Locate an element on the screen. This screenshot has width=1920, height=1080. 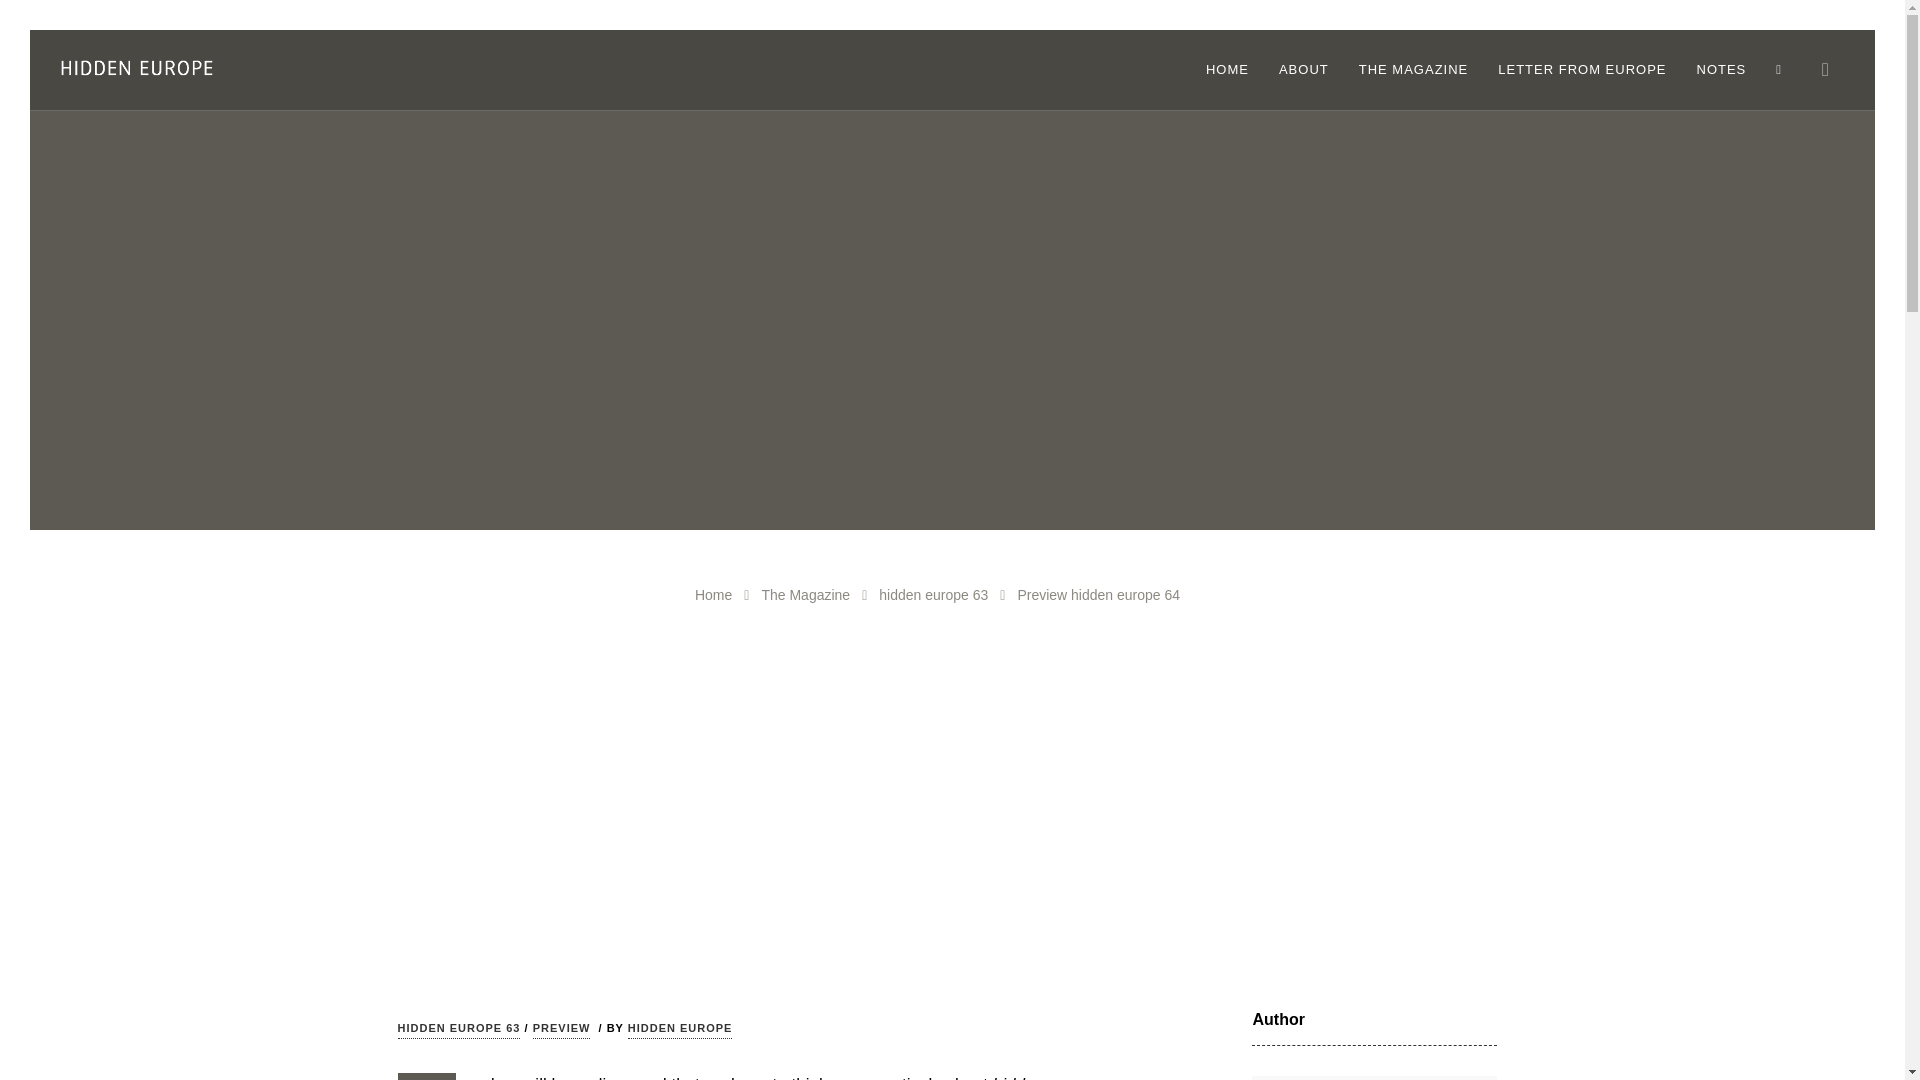
The Magazine is located at coordinates (805, 594).